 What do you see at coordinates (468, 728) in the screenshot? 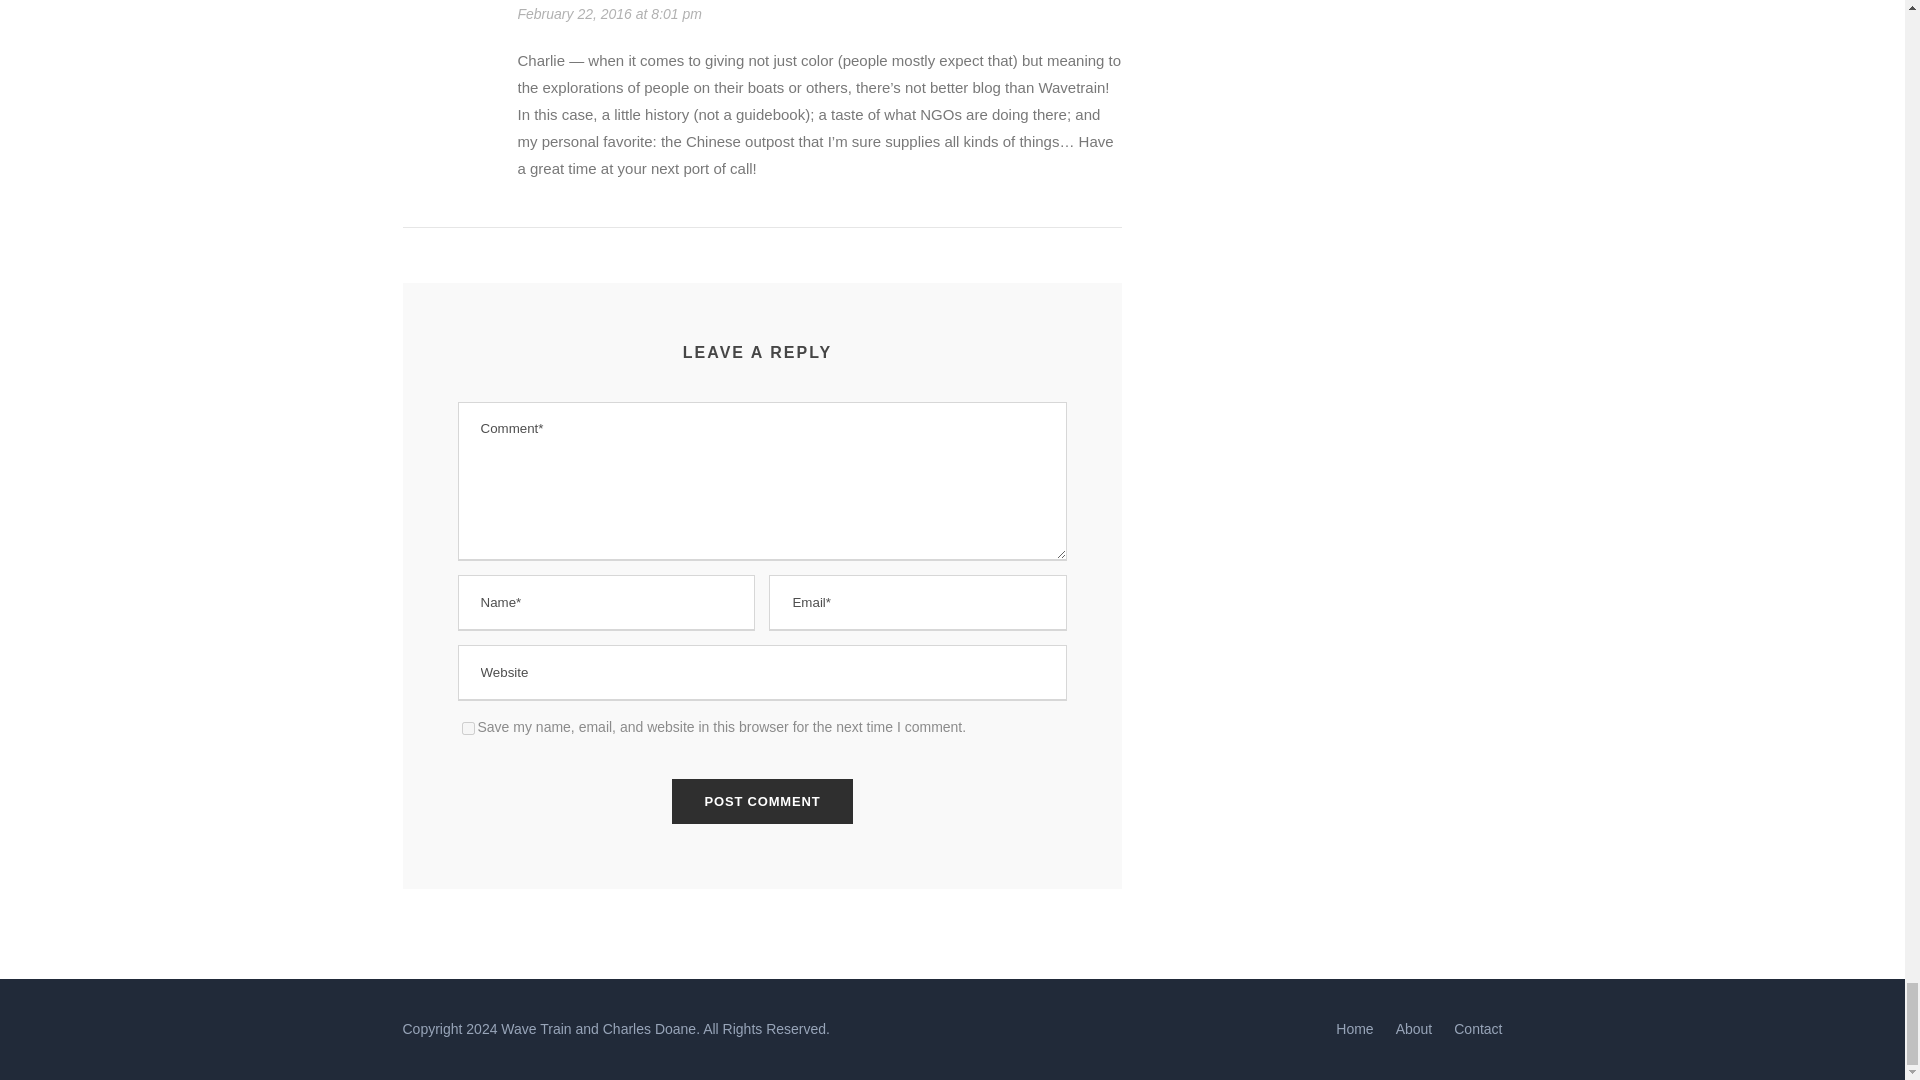
I see `yes` at bounding box center [468, 728].